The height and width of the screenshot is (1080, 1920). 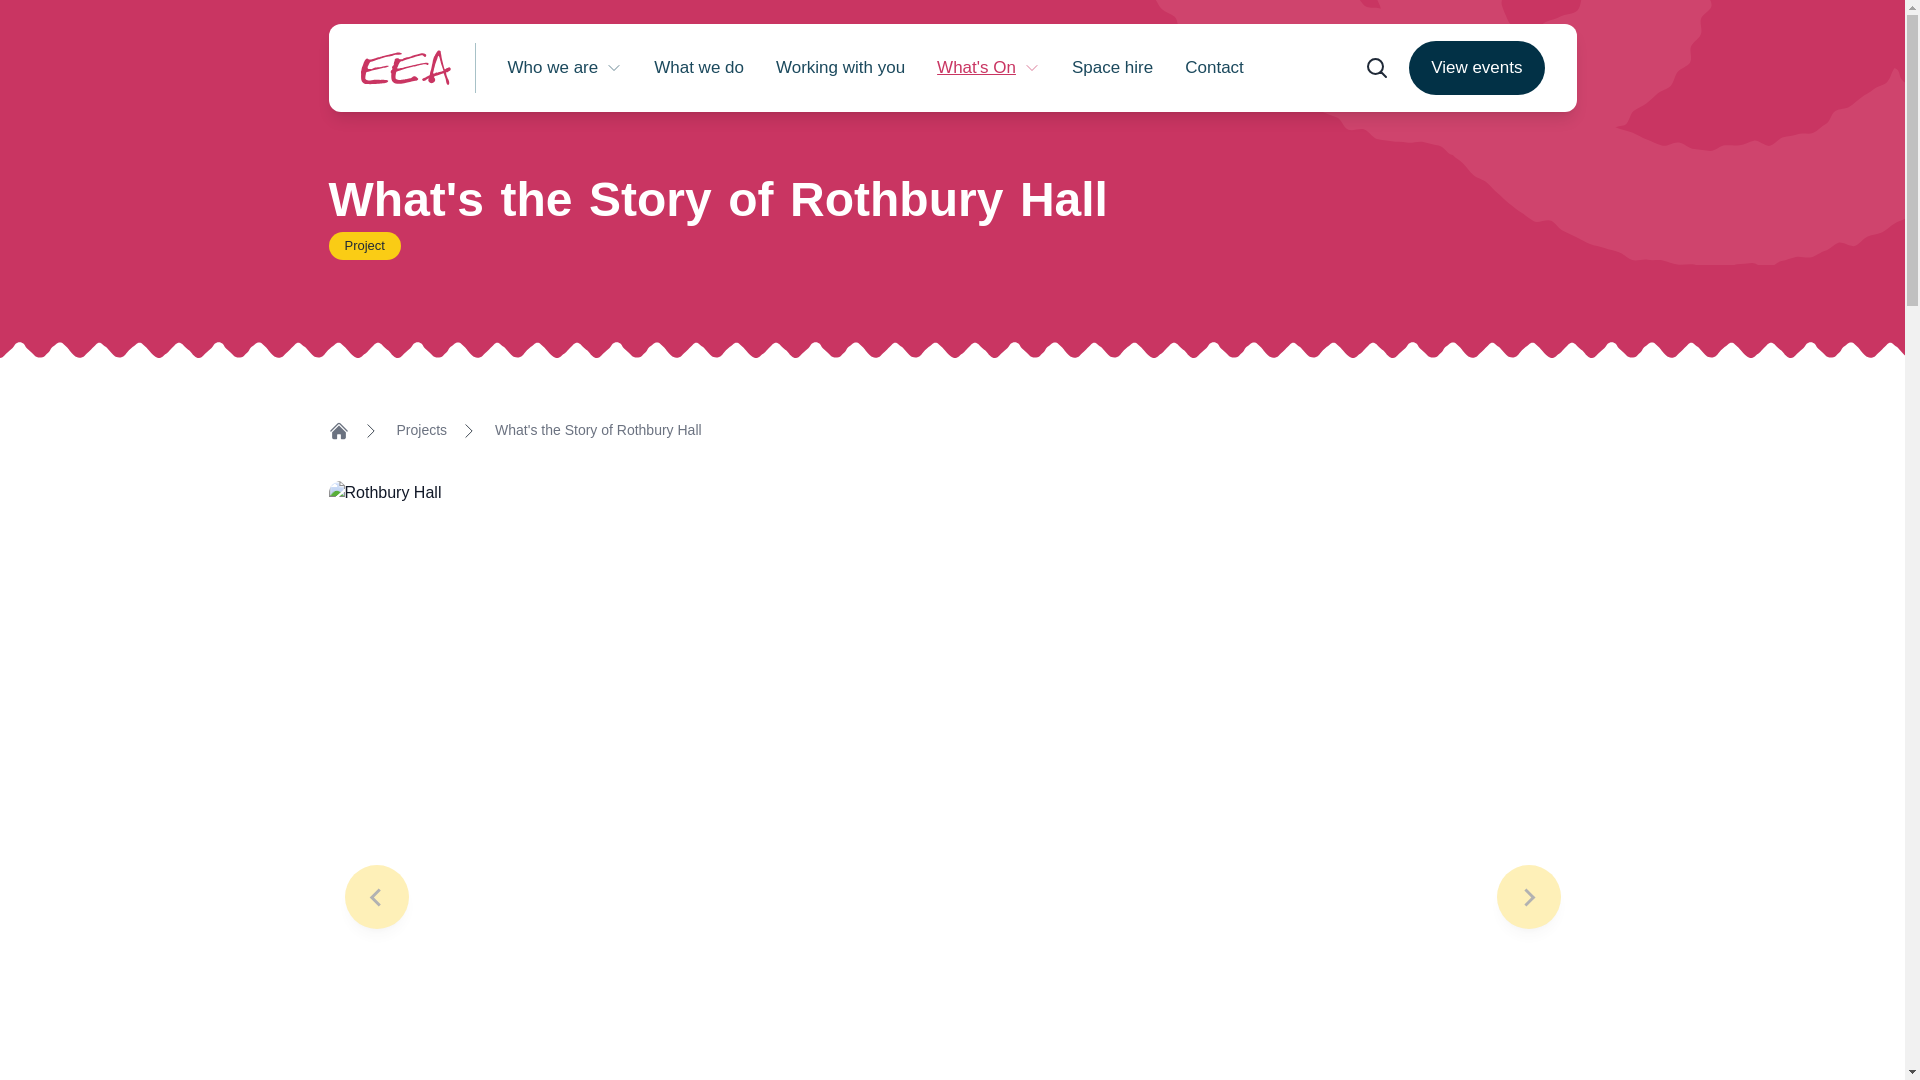 What do you see at coordinates (840, 68) in the screenshot?
I see `Working with you` at bounding box center [840, 68].